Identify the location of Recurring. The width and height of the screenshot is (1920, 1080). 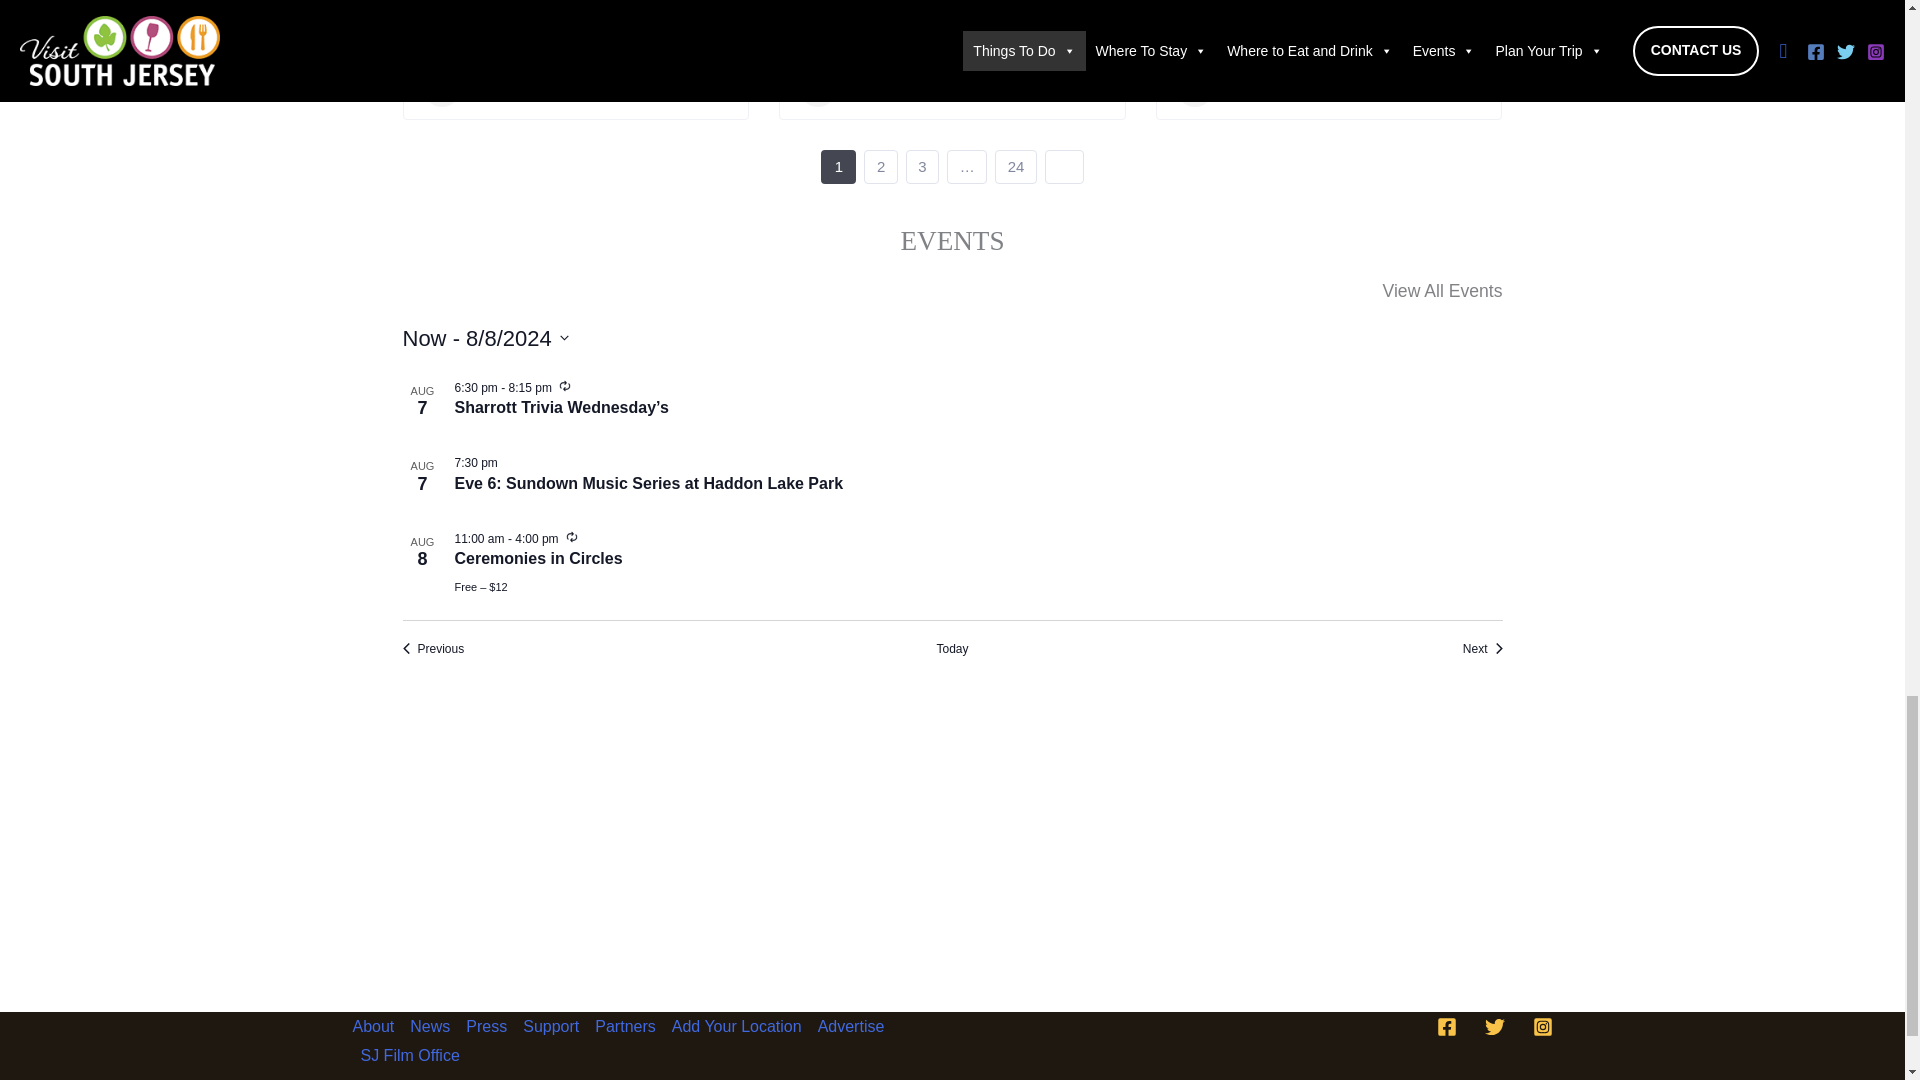
(564, 386).